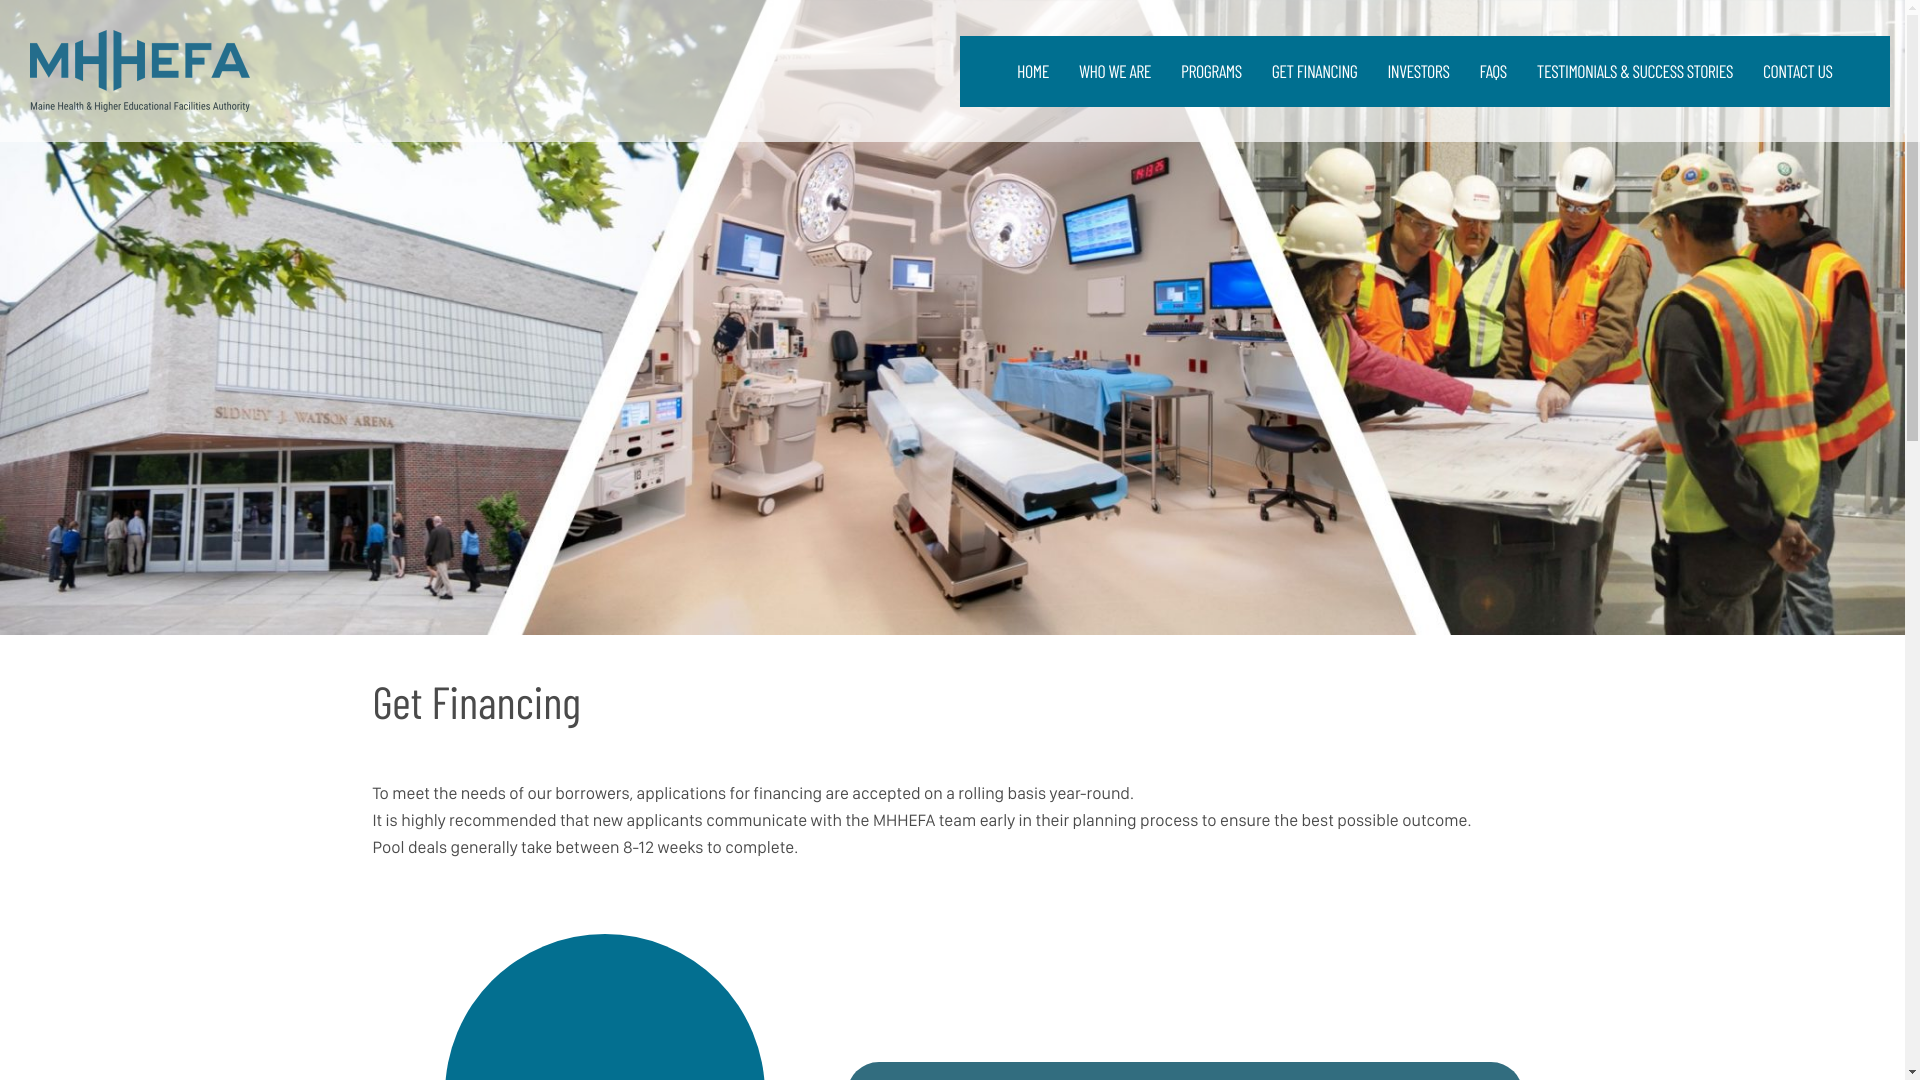 Image resolution: width=1920 pixels, height=1080 pixels. What do you see at coordinates (1492, 70) in the screenshot?
I see `FAQS` at bounding box center [1492, 70].